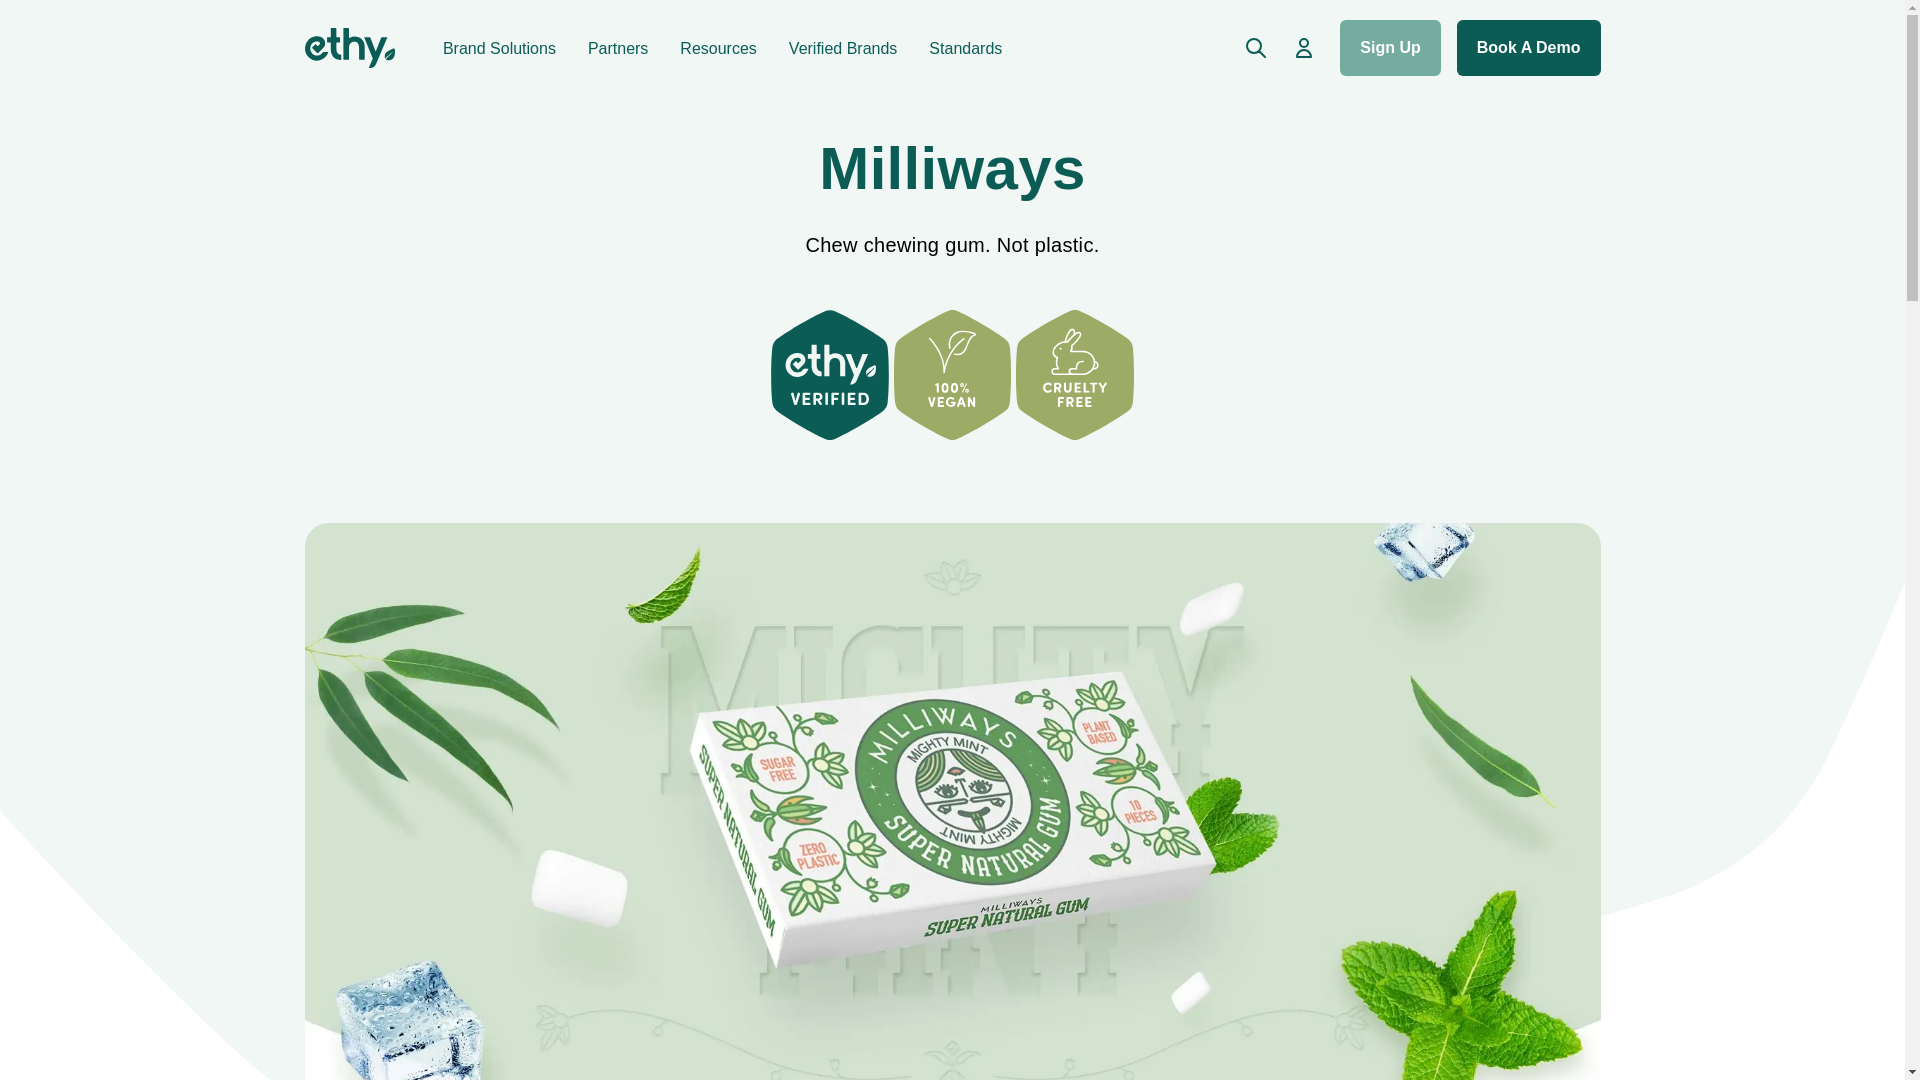 This screenshot has width=1920, height=1080. What do you see at coordinates (1529, 48) in the screenshot?
I see `Book A Demo` at bounding box center [1529, 48].